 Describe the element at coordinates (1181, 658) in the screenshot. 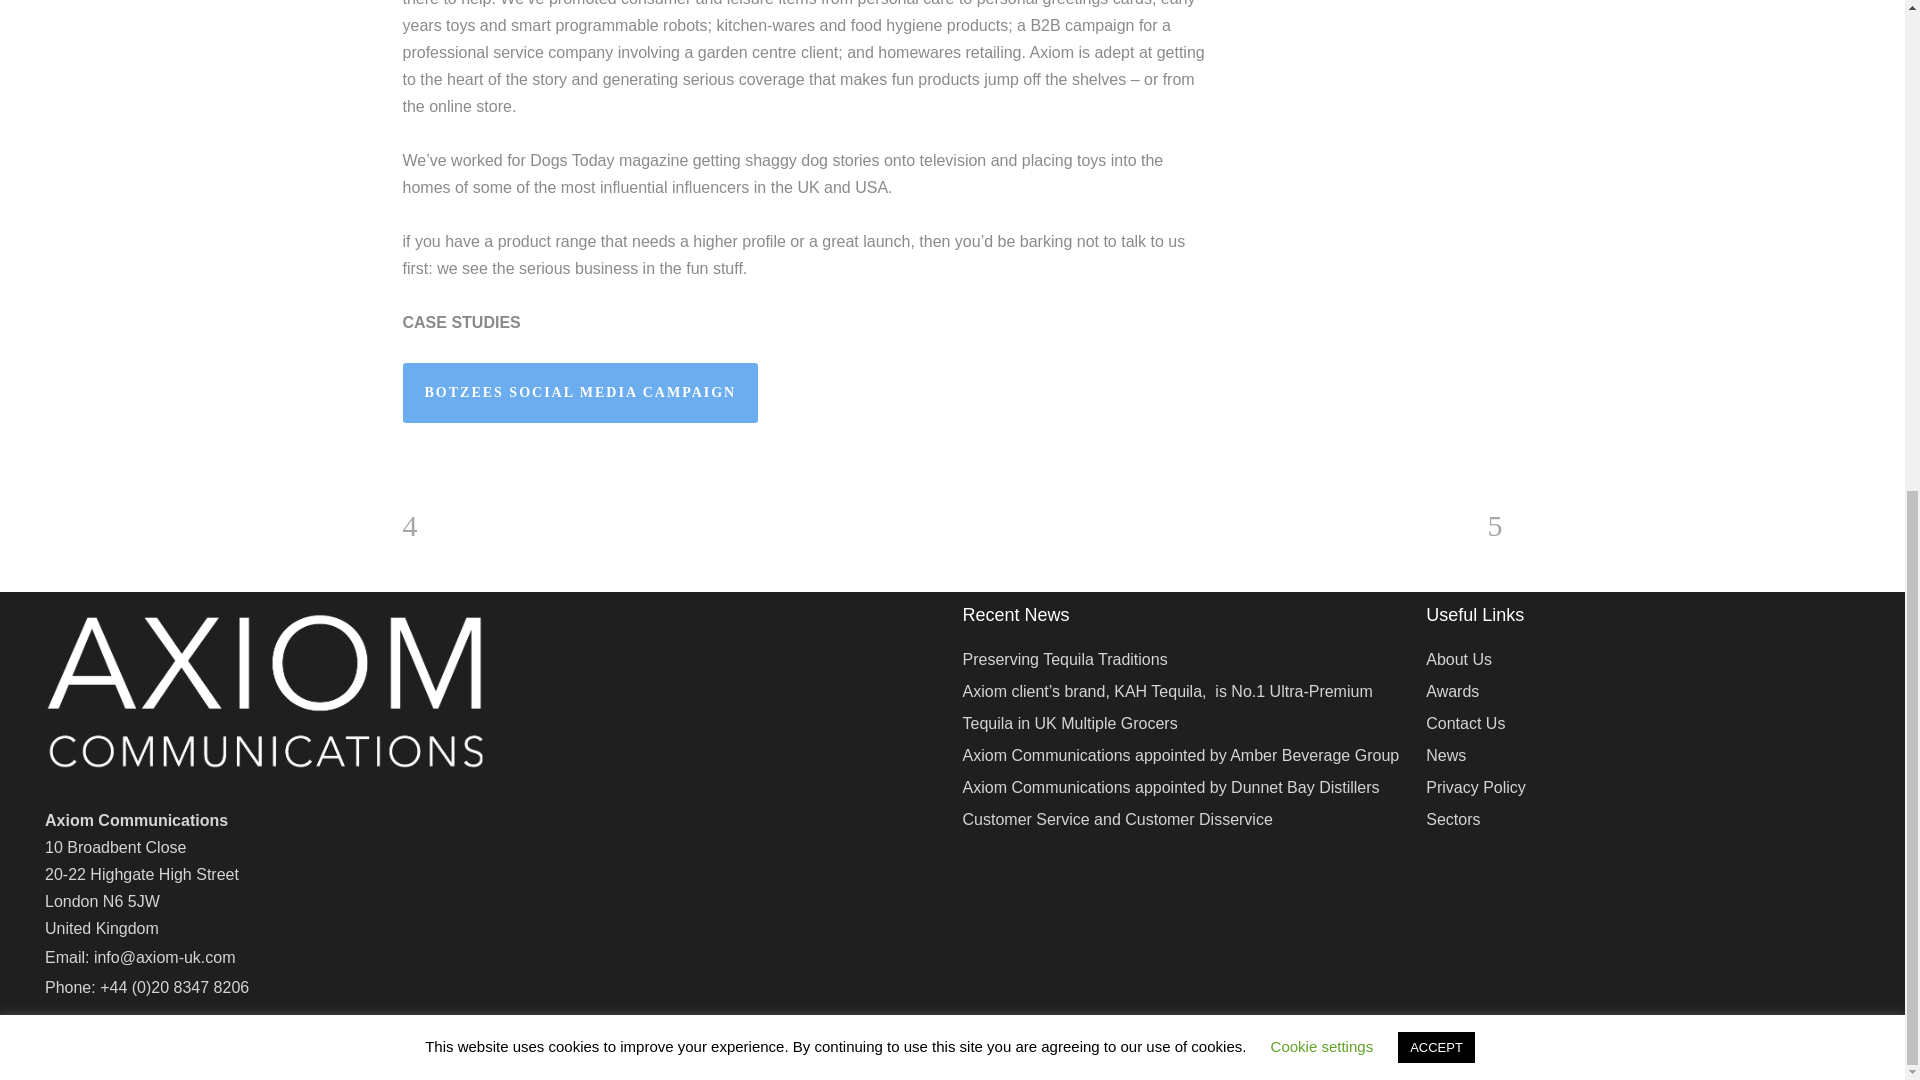

I see `Preserving Tequila Traditions` at that location.